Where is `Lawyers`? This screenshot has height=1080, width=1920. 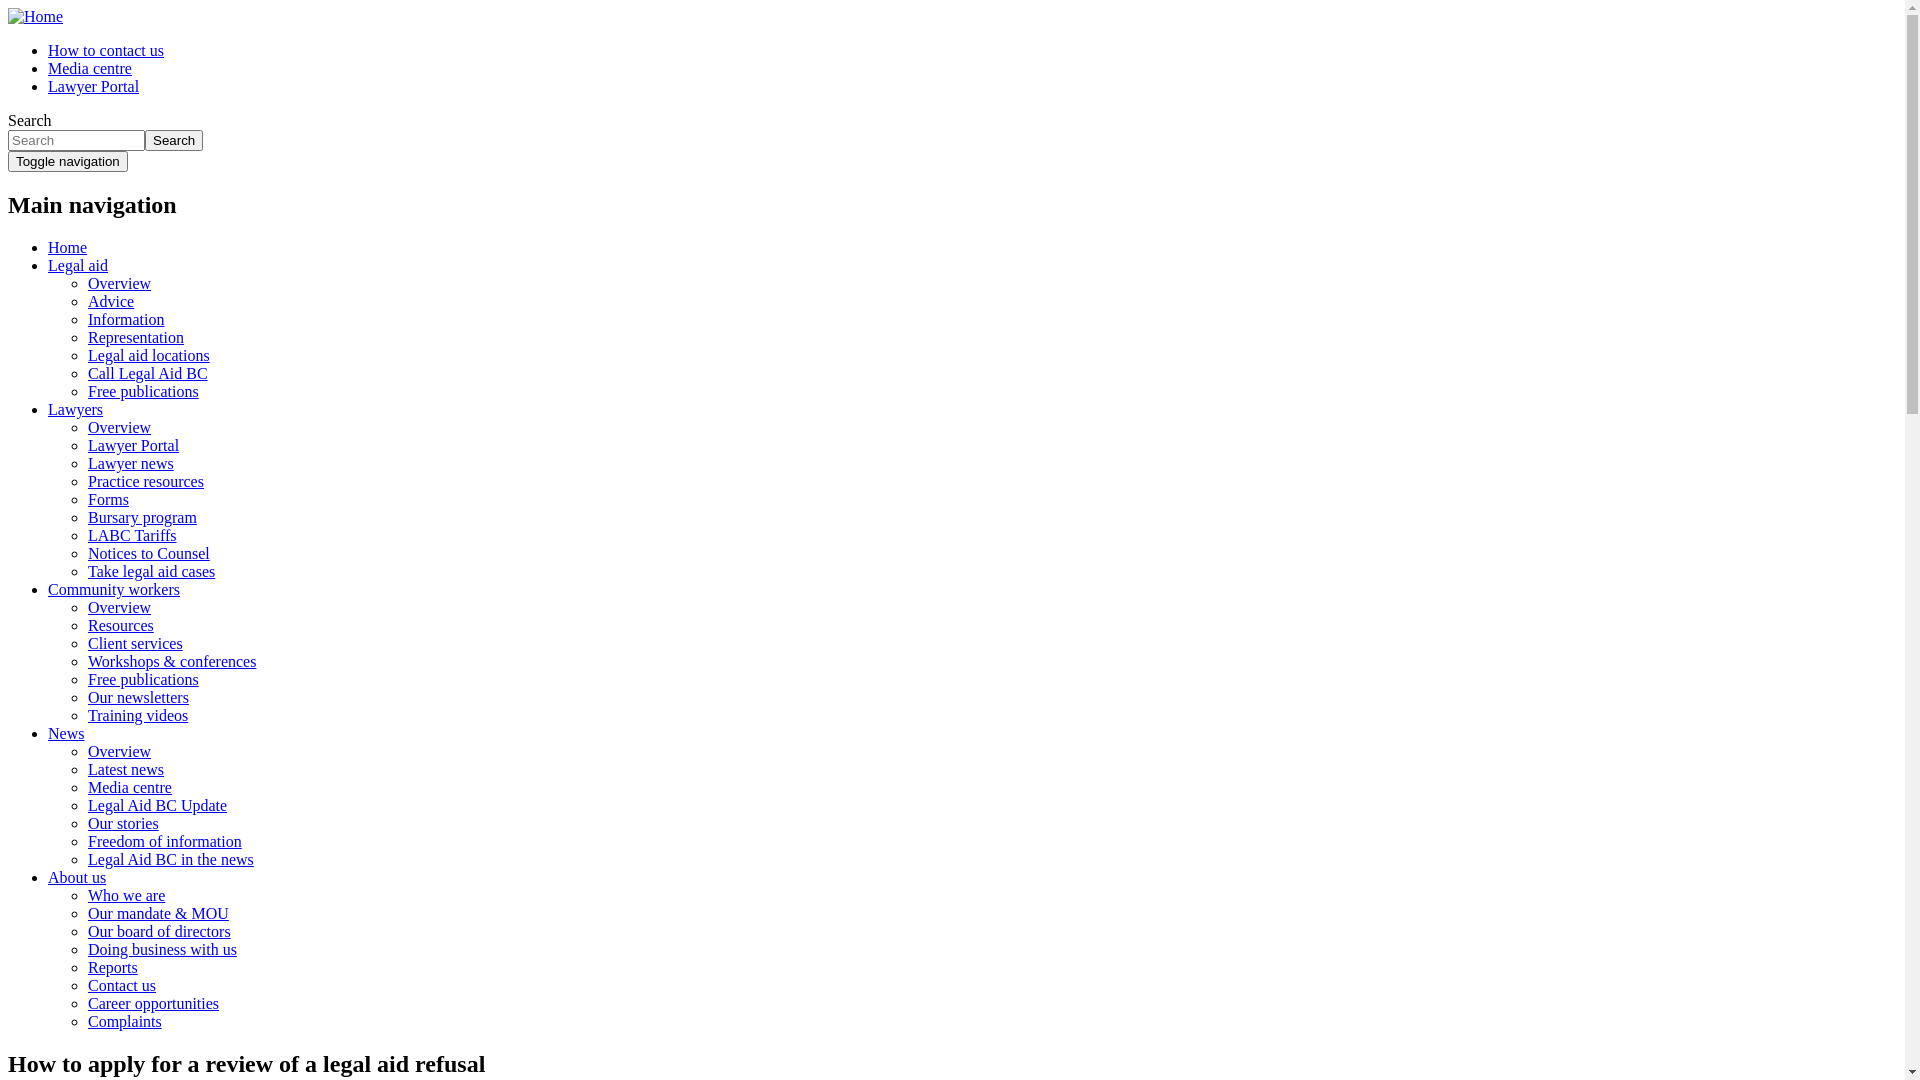
Lawyers is located at coordinates (76, 410).